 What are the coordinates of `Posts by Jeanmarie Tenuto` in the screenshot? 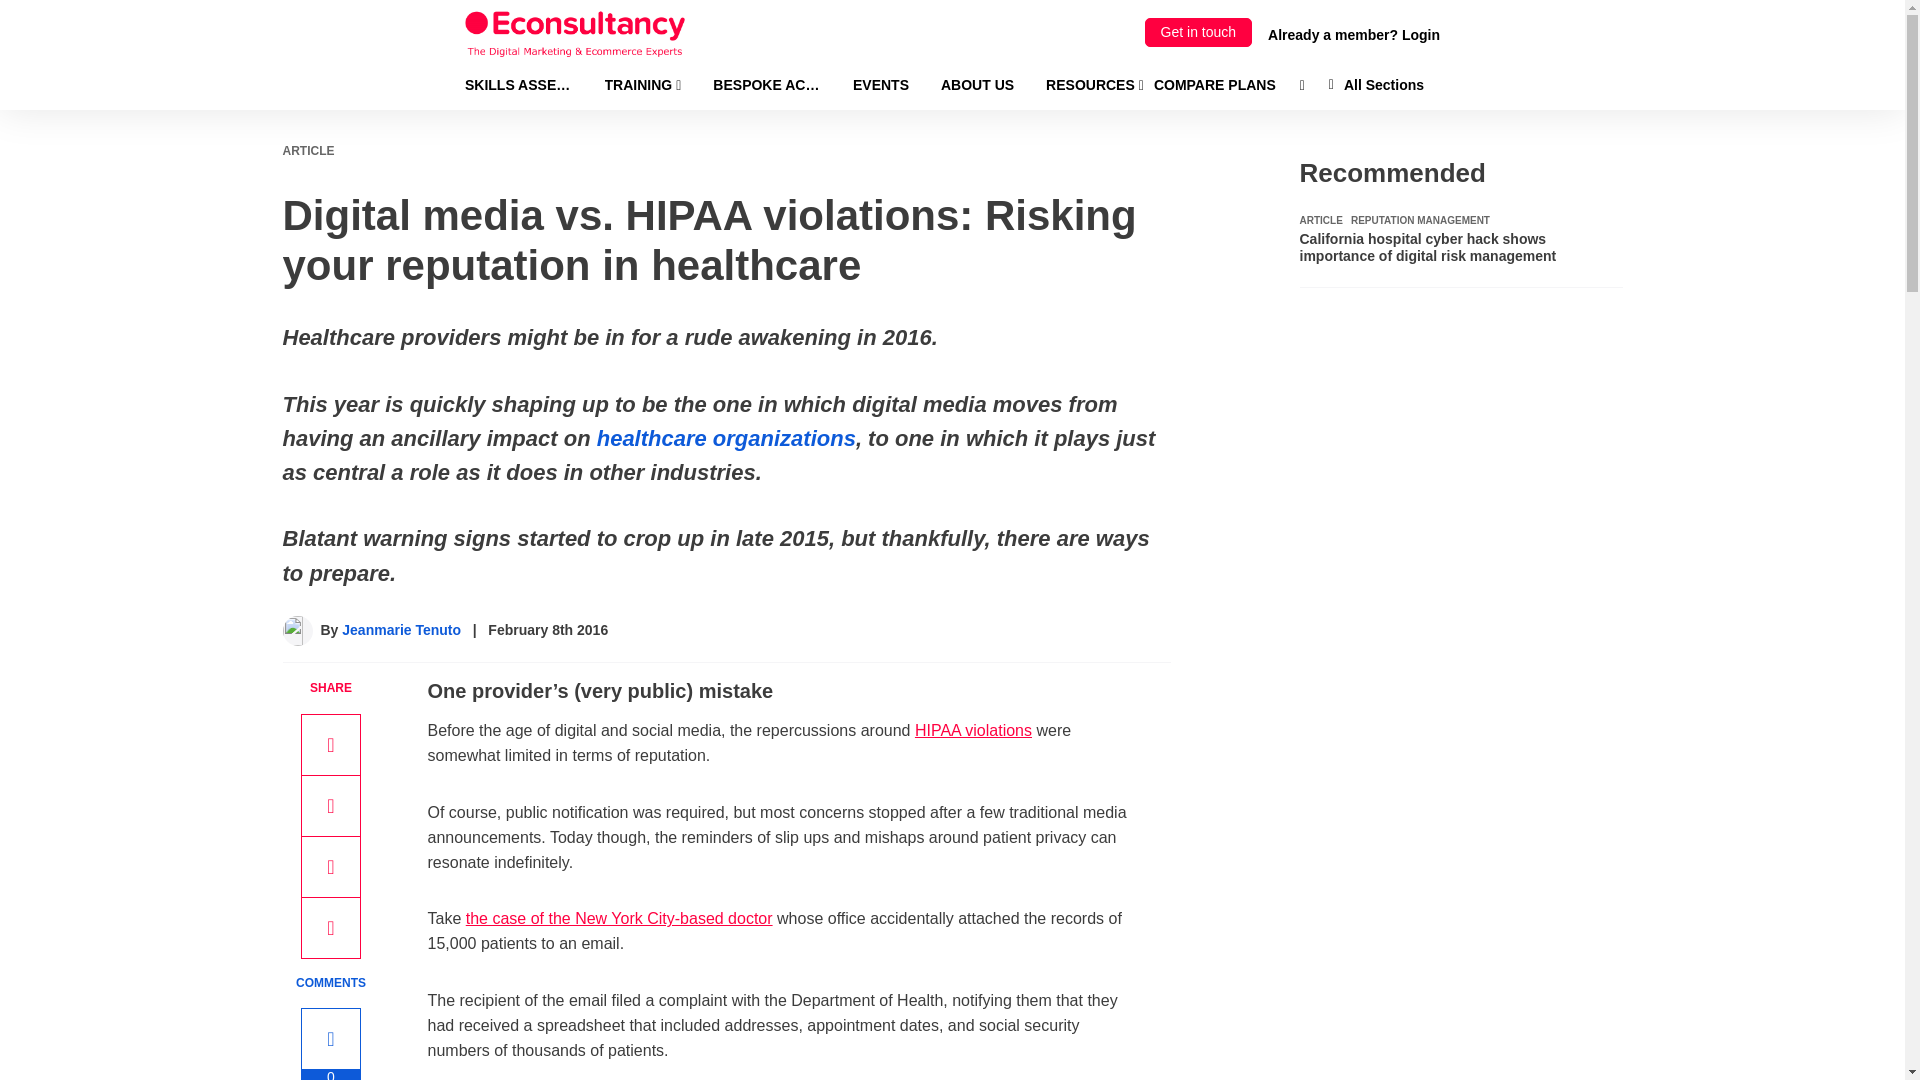 It's located at (400, 630).